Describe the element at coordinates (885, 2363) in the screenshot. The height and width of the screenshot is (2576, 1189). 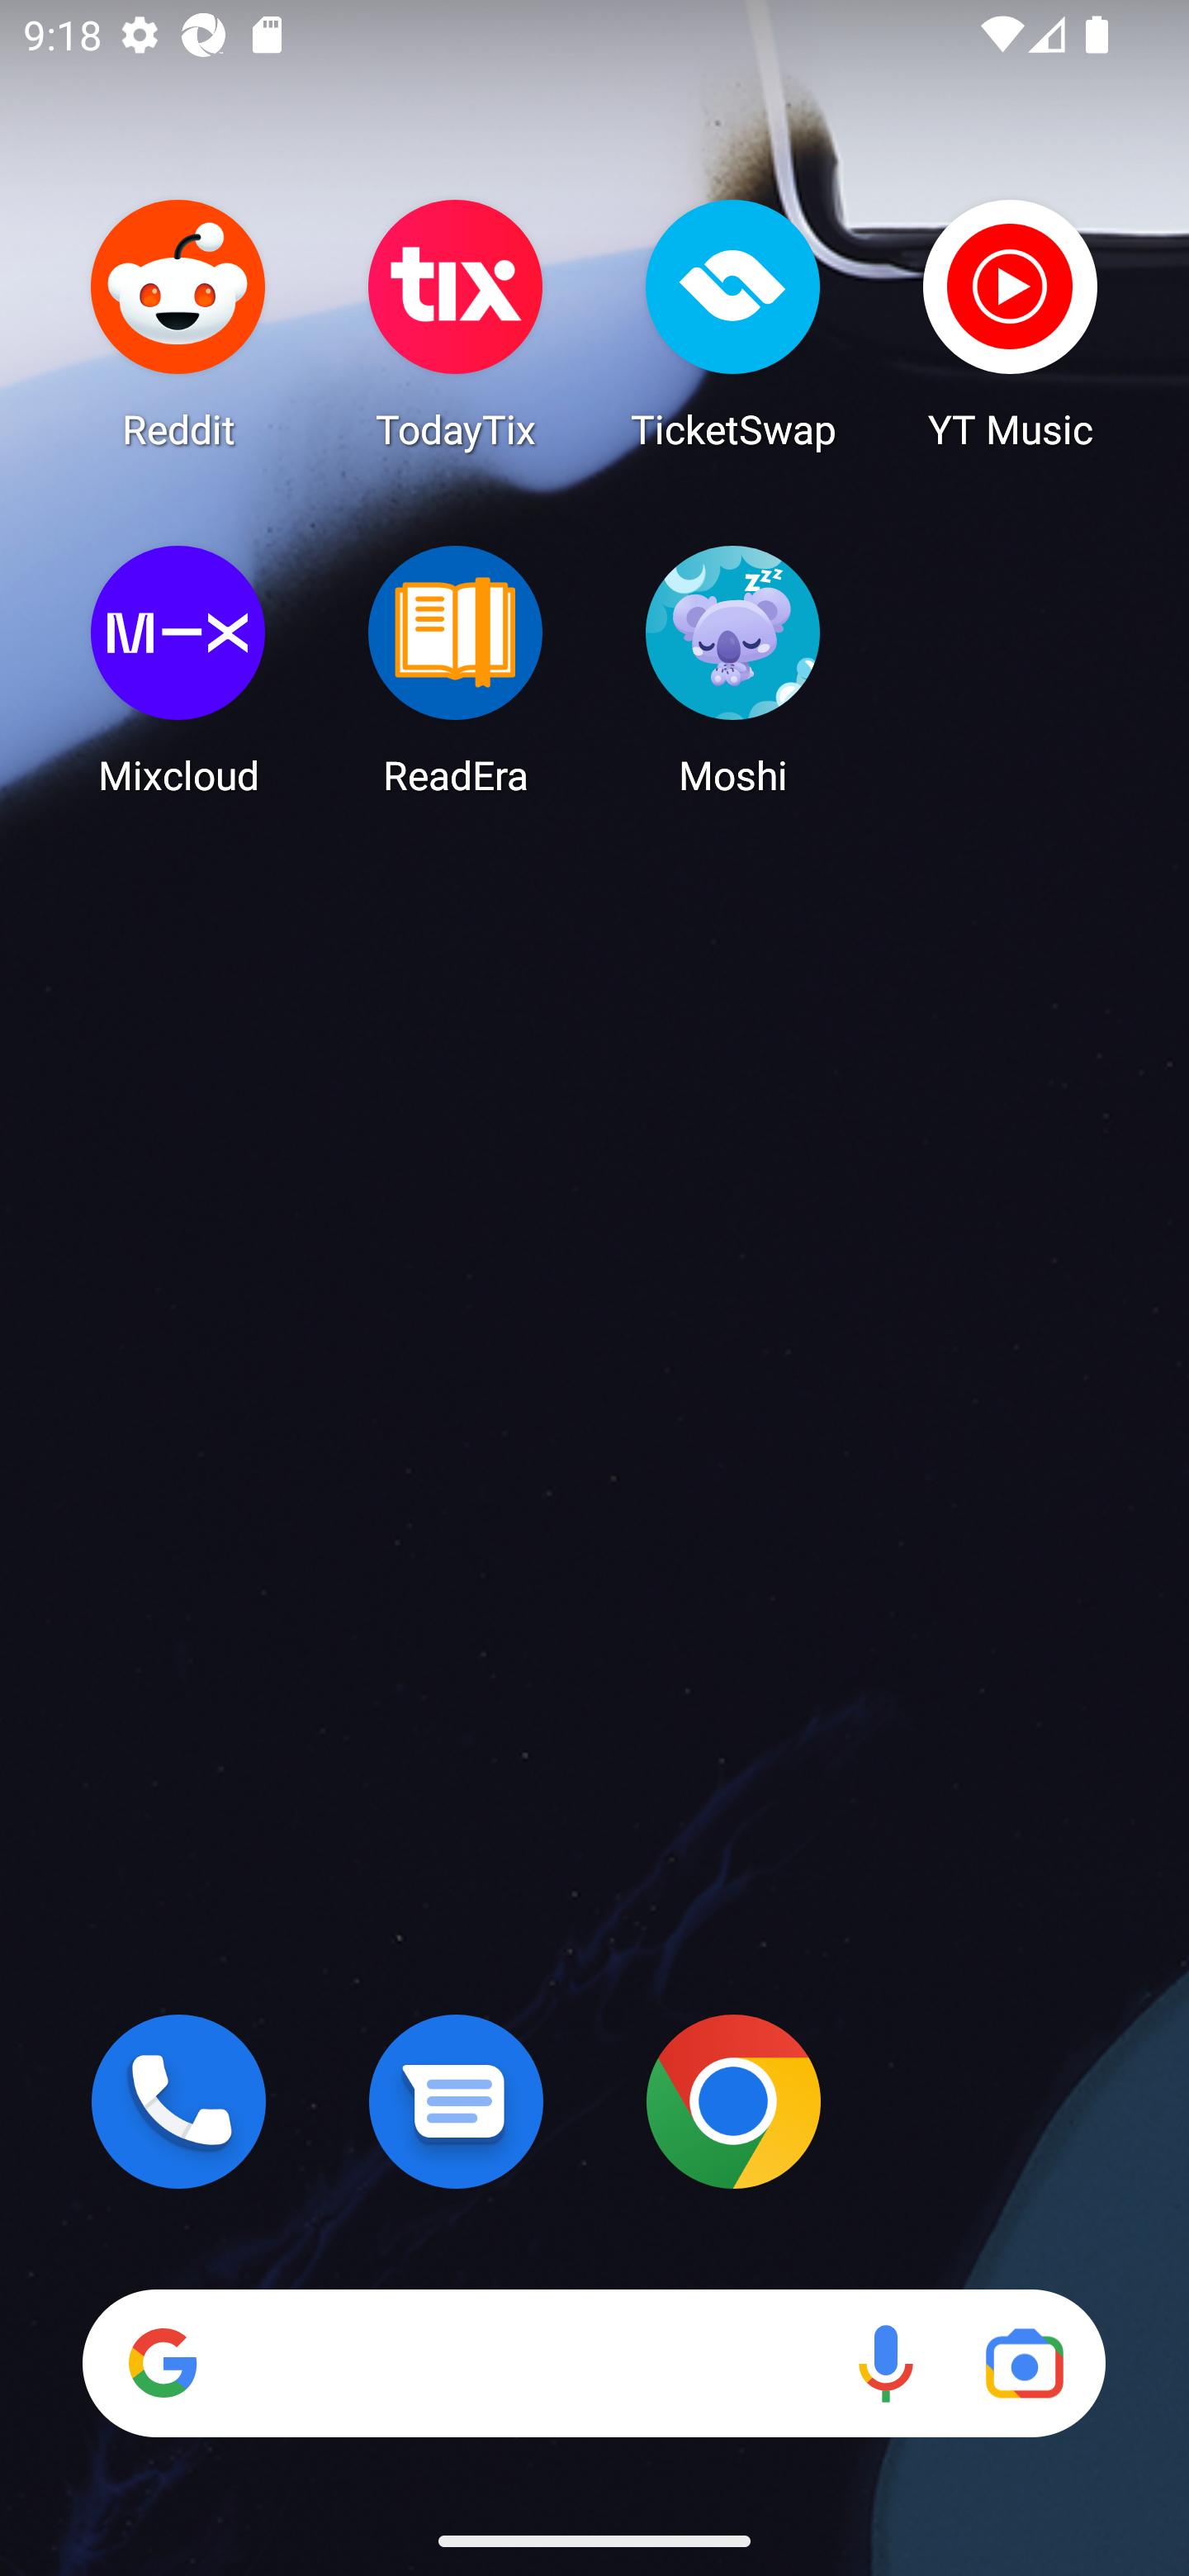
I see `Voice search` at that location.